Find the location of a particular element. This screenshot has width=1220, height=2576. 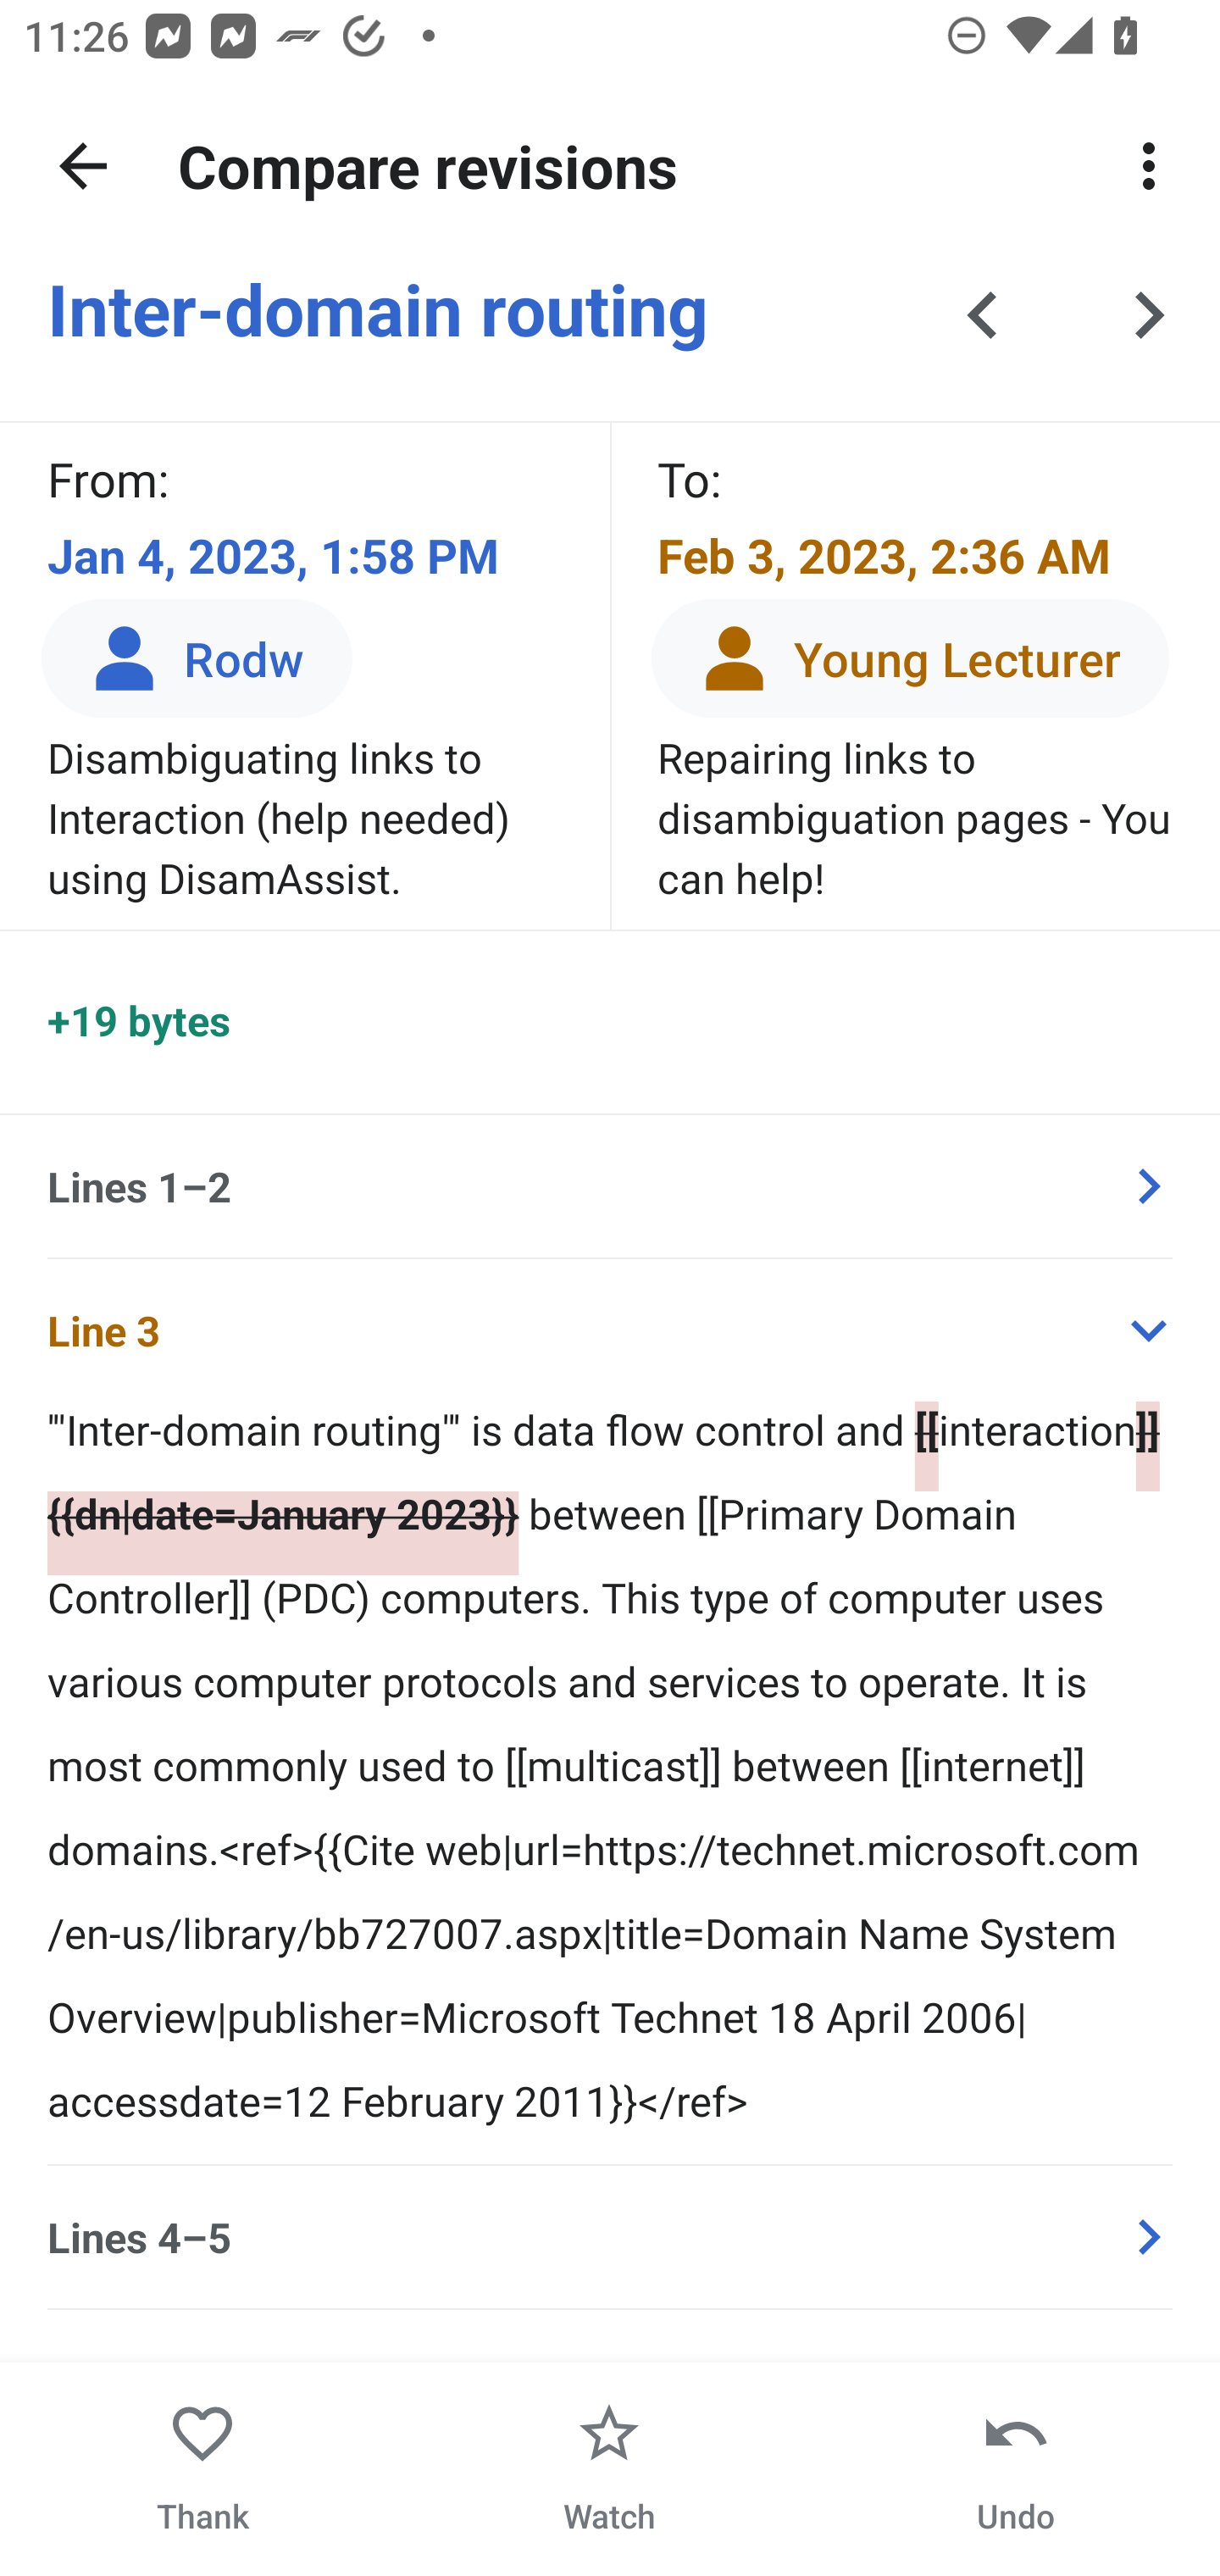

More options is located at coordinates (1149, 166).